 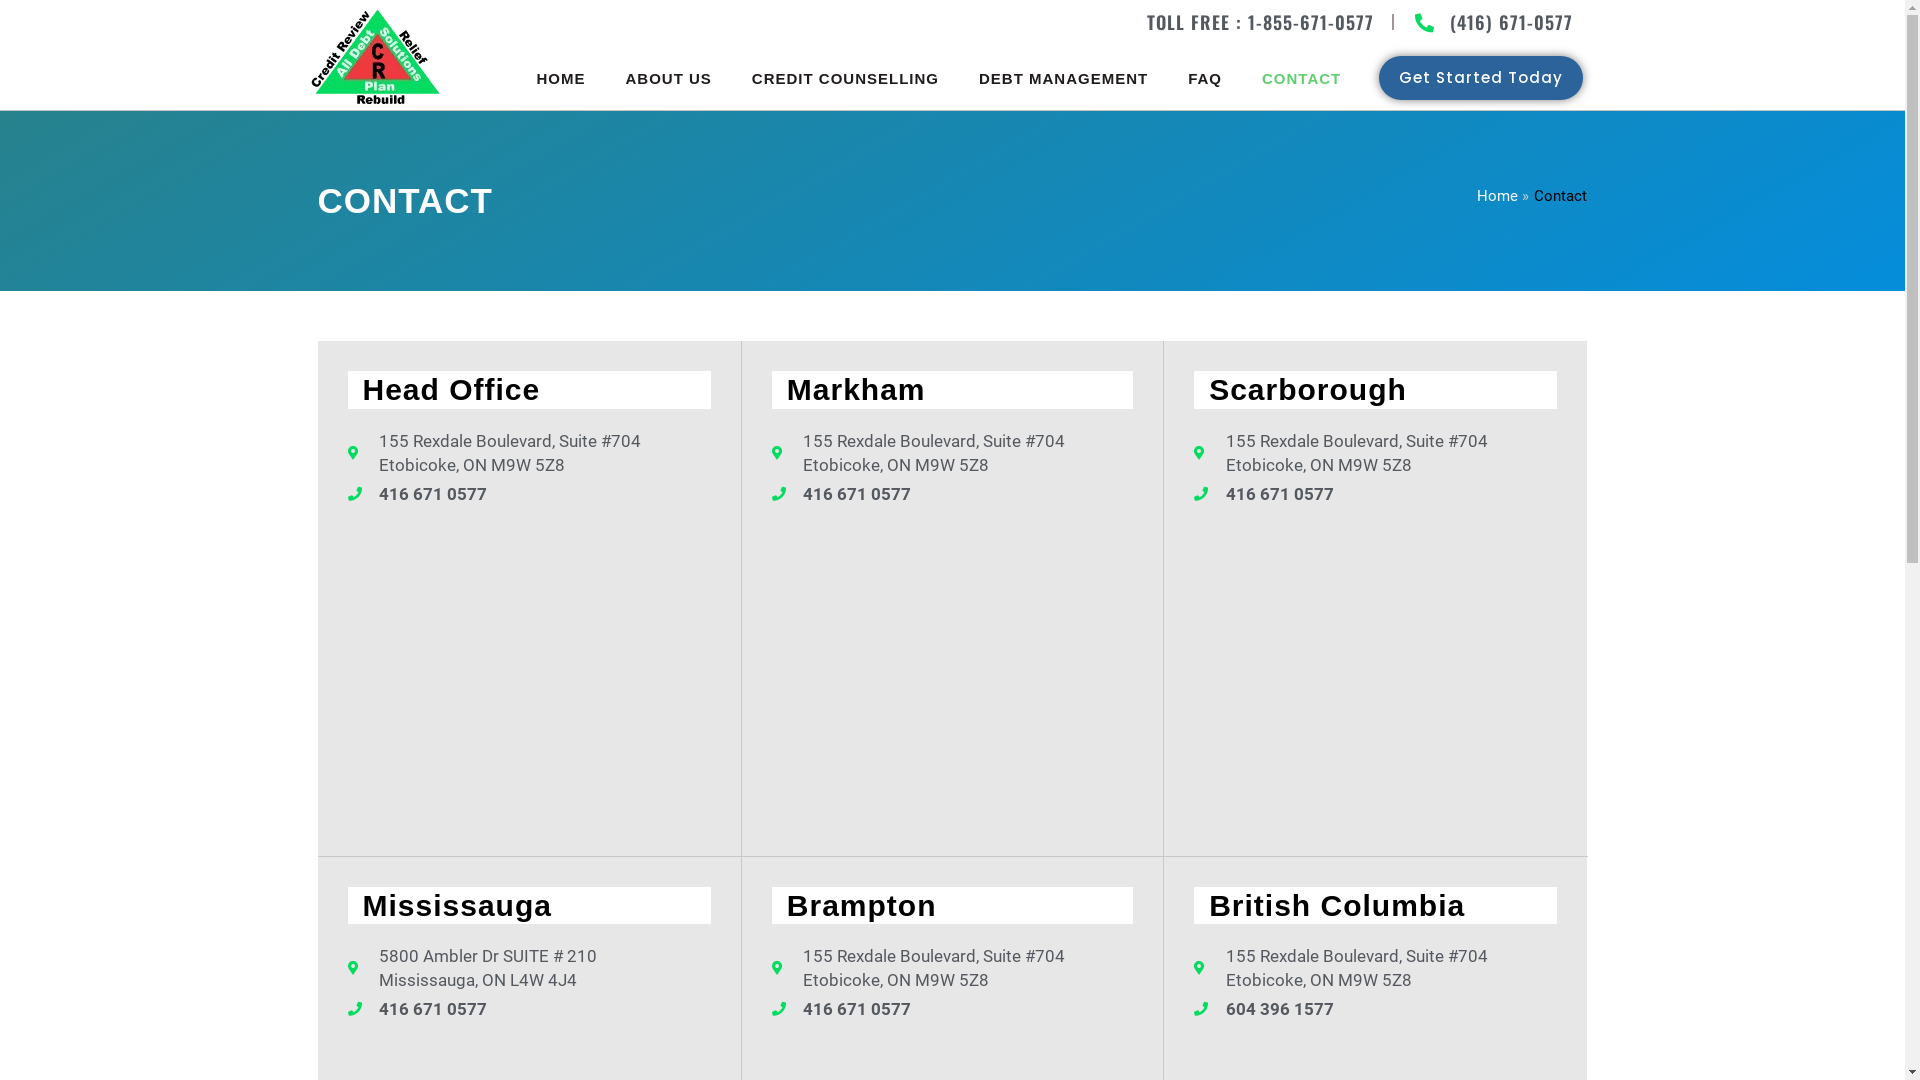 What do you see at coordinates (530, 494) in the screenshot?
I see `416 671 0577` at bounding box center [530, 494].